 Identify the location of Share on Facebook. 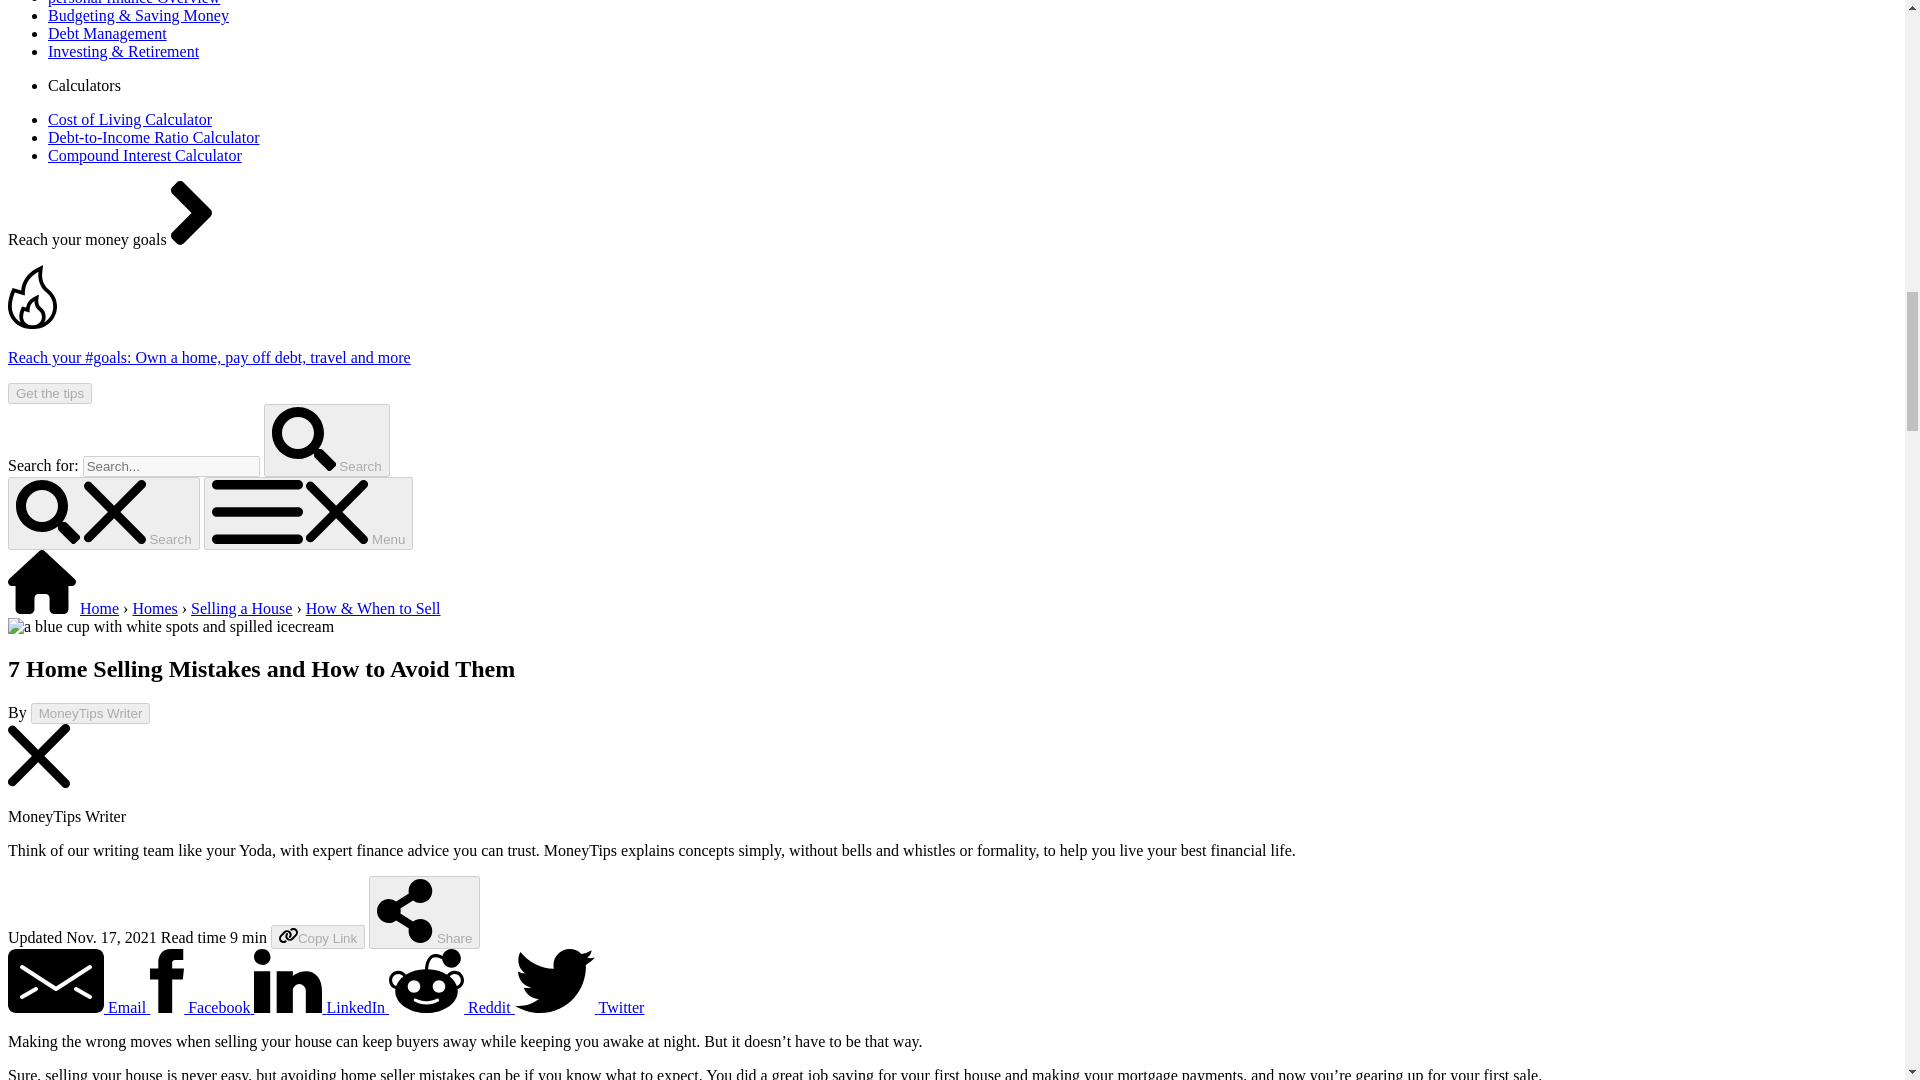
(201, 1008).